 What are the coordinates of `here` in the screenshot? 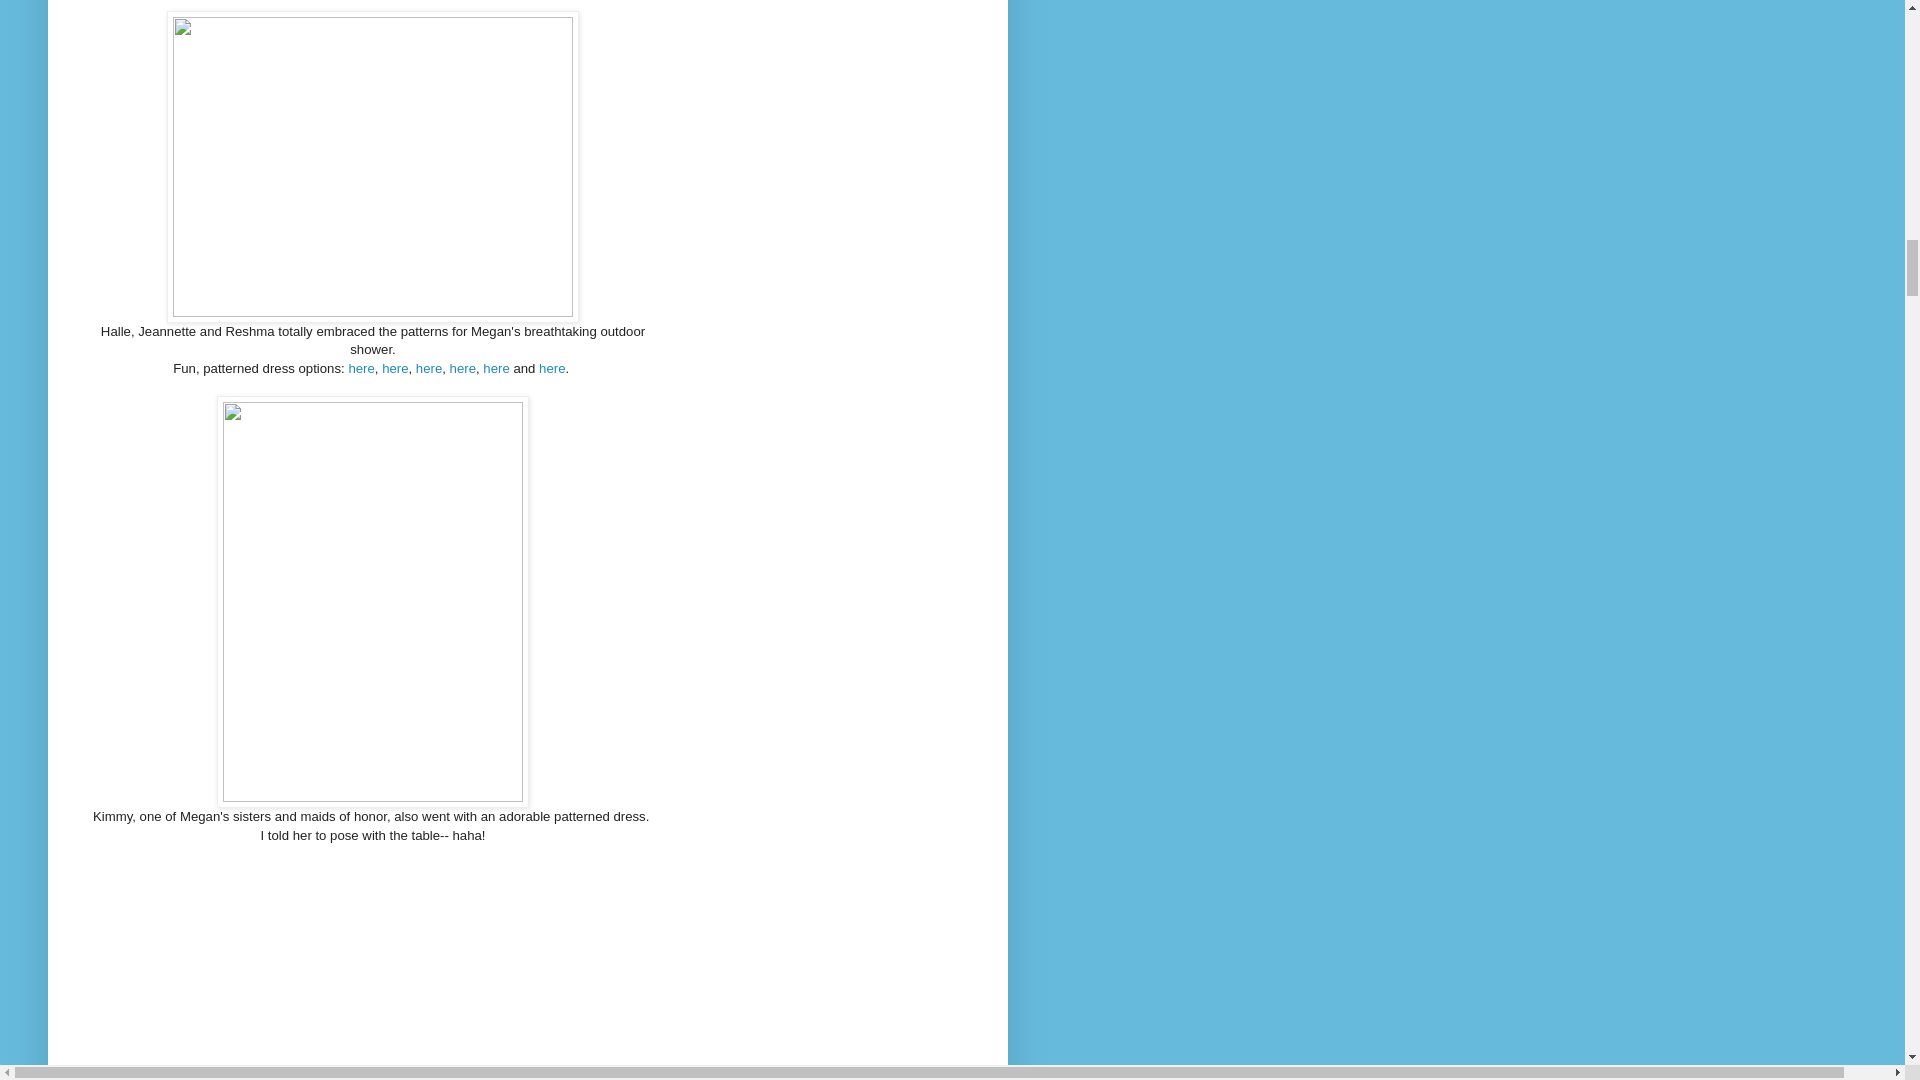 It's located at (394, 368).